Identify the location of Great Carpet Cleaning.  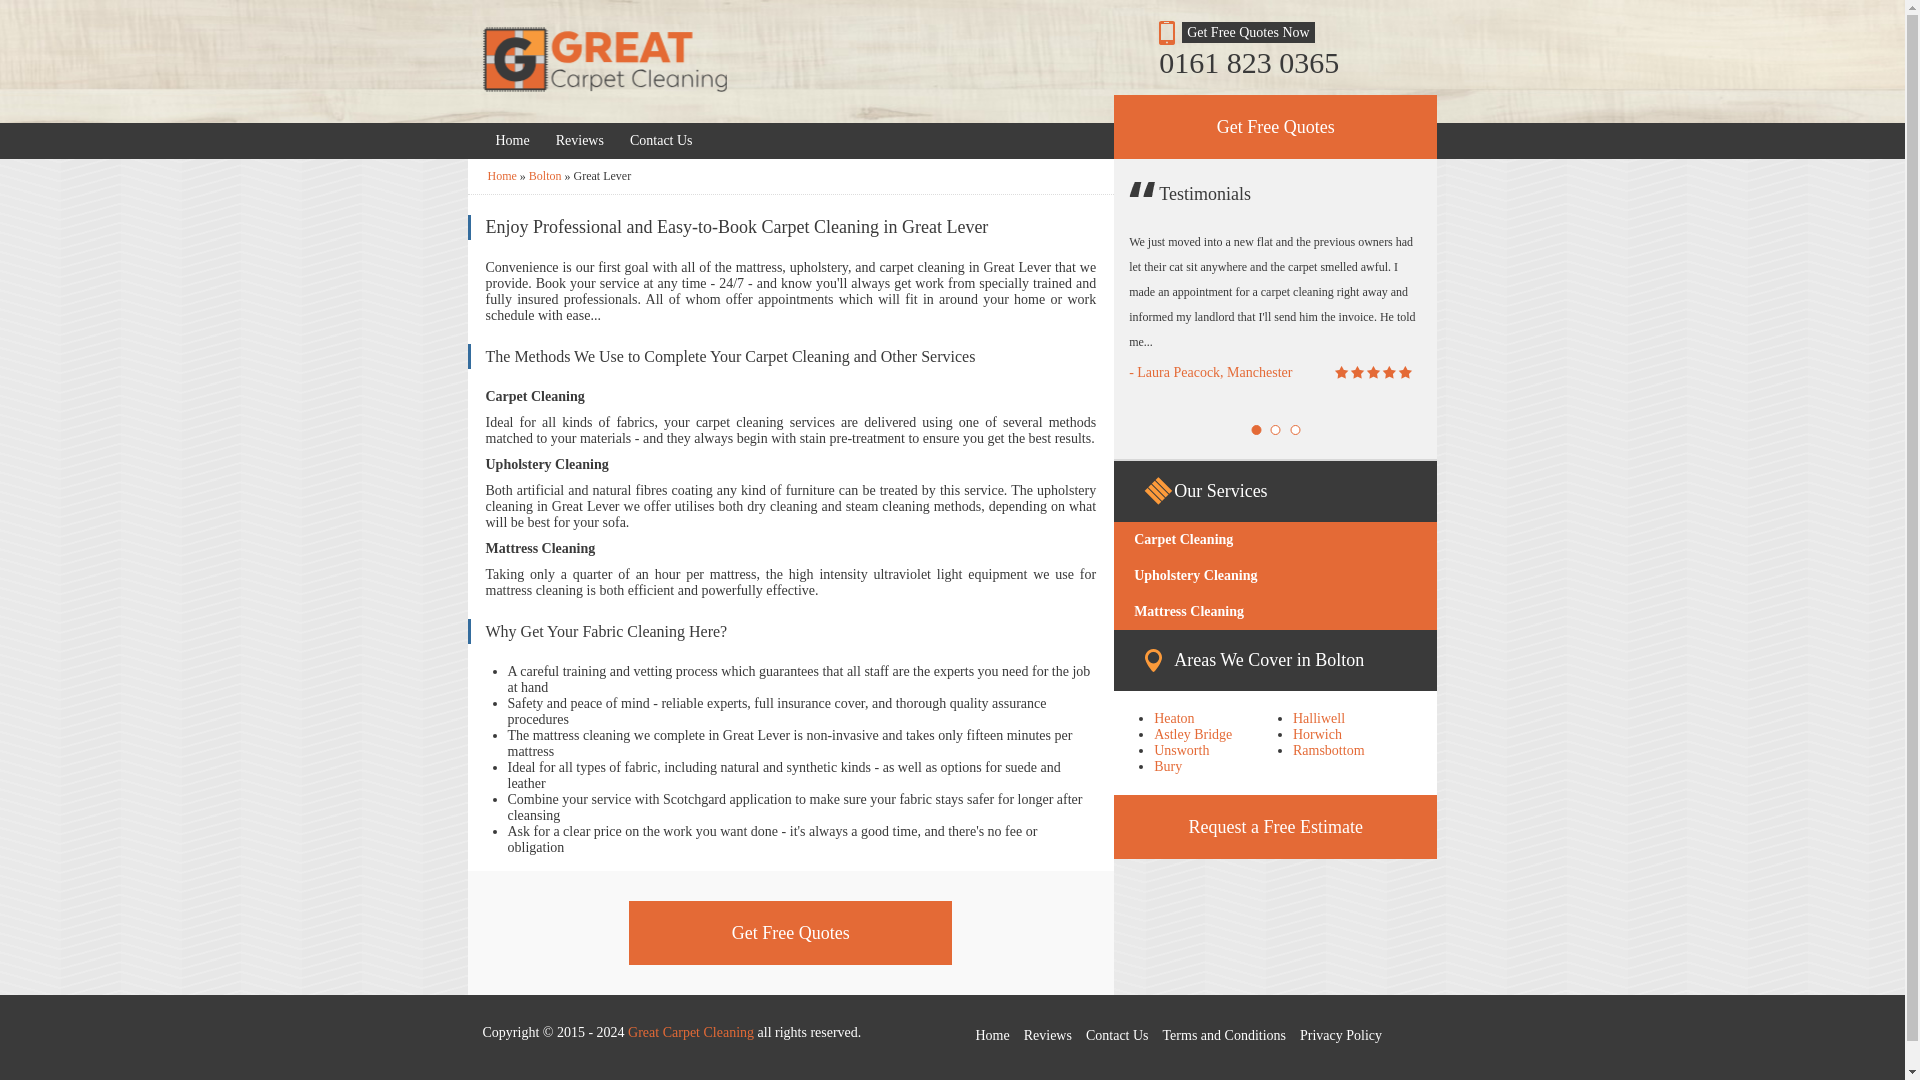
(603, 62).